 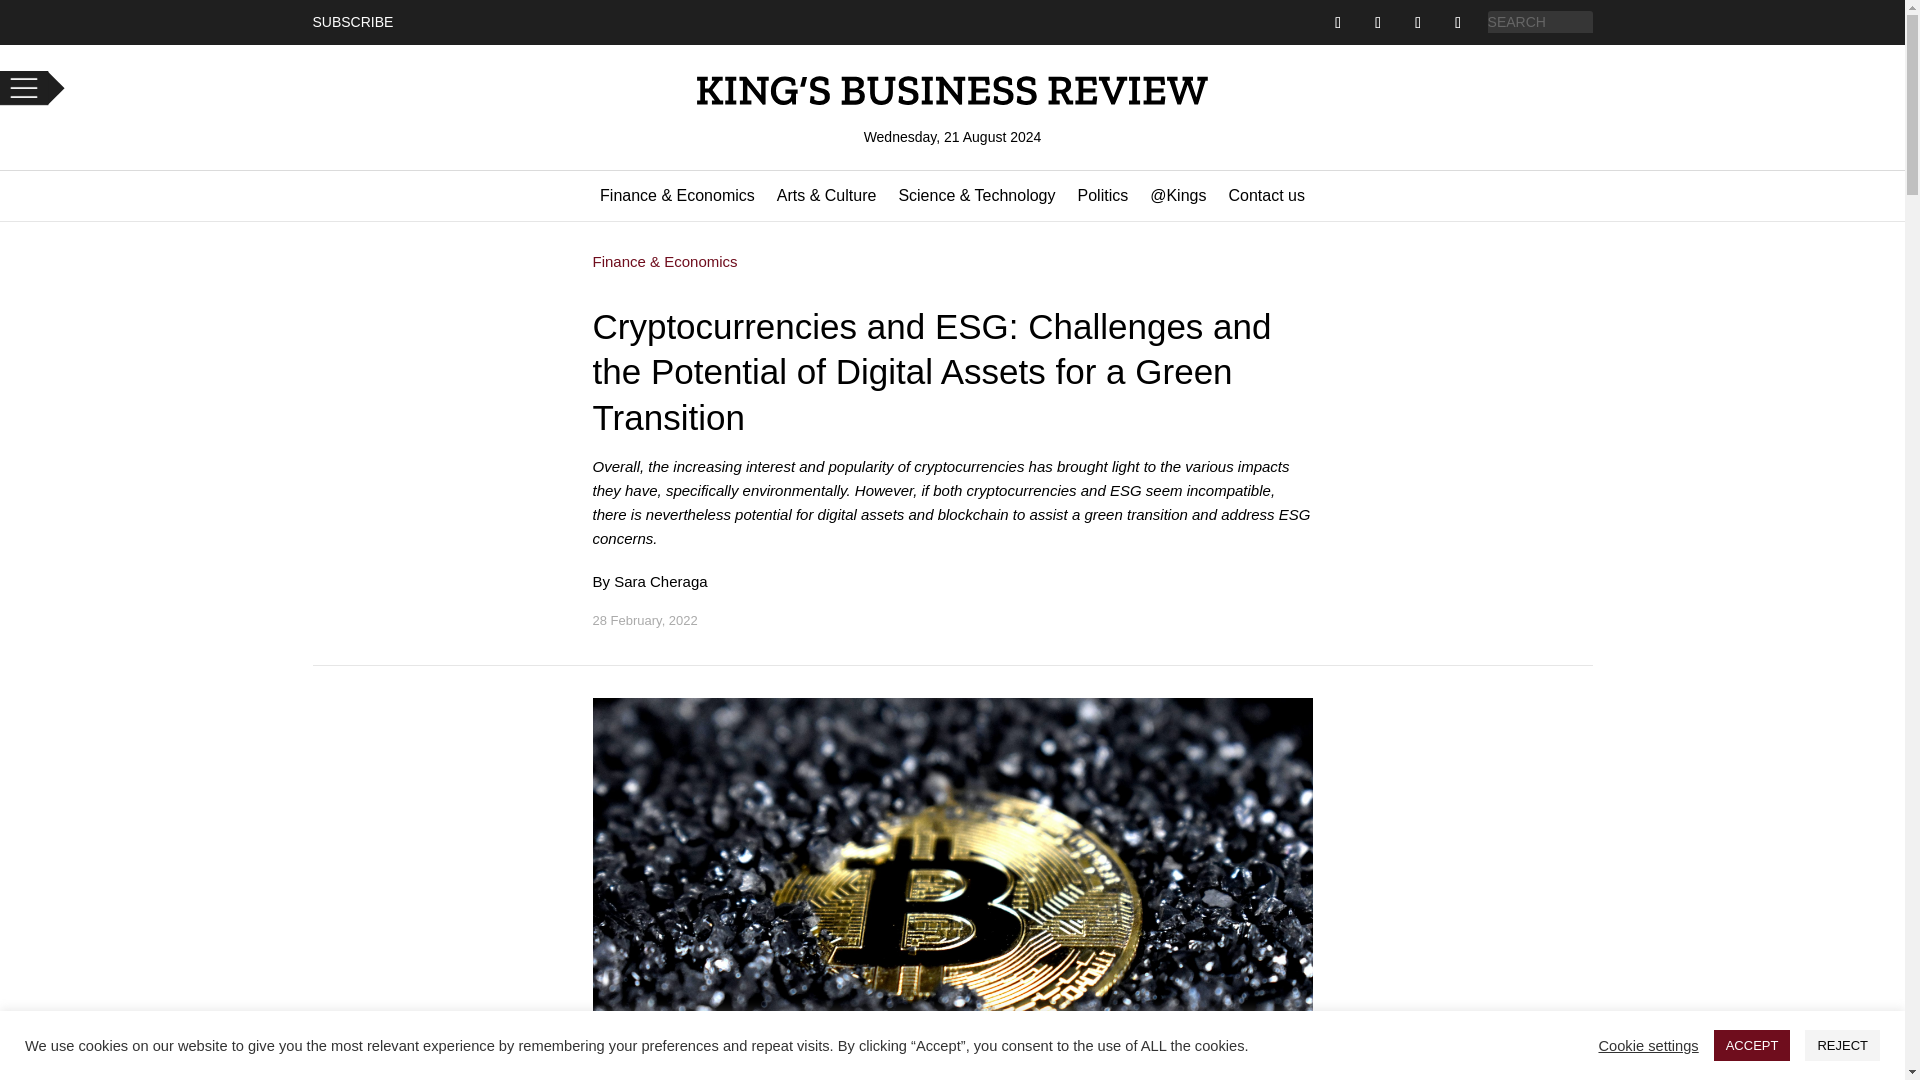 I want to click on Search, so click(x=32, y=12).